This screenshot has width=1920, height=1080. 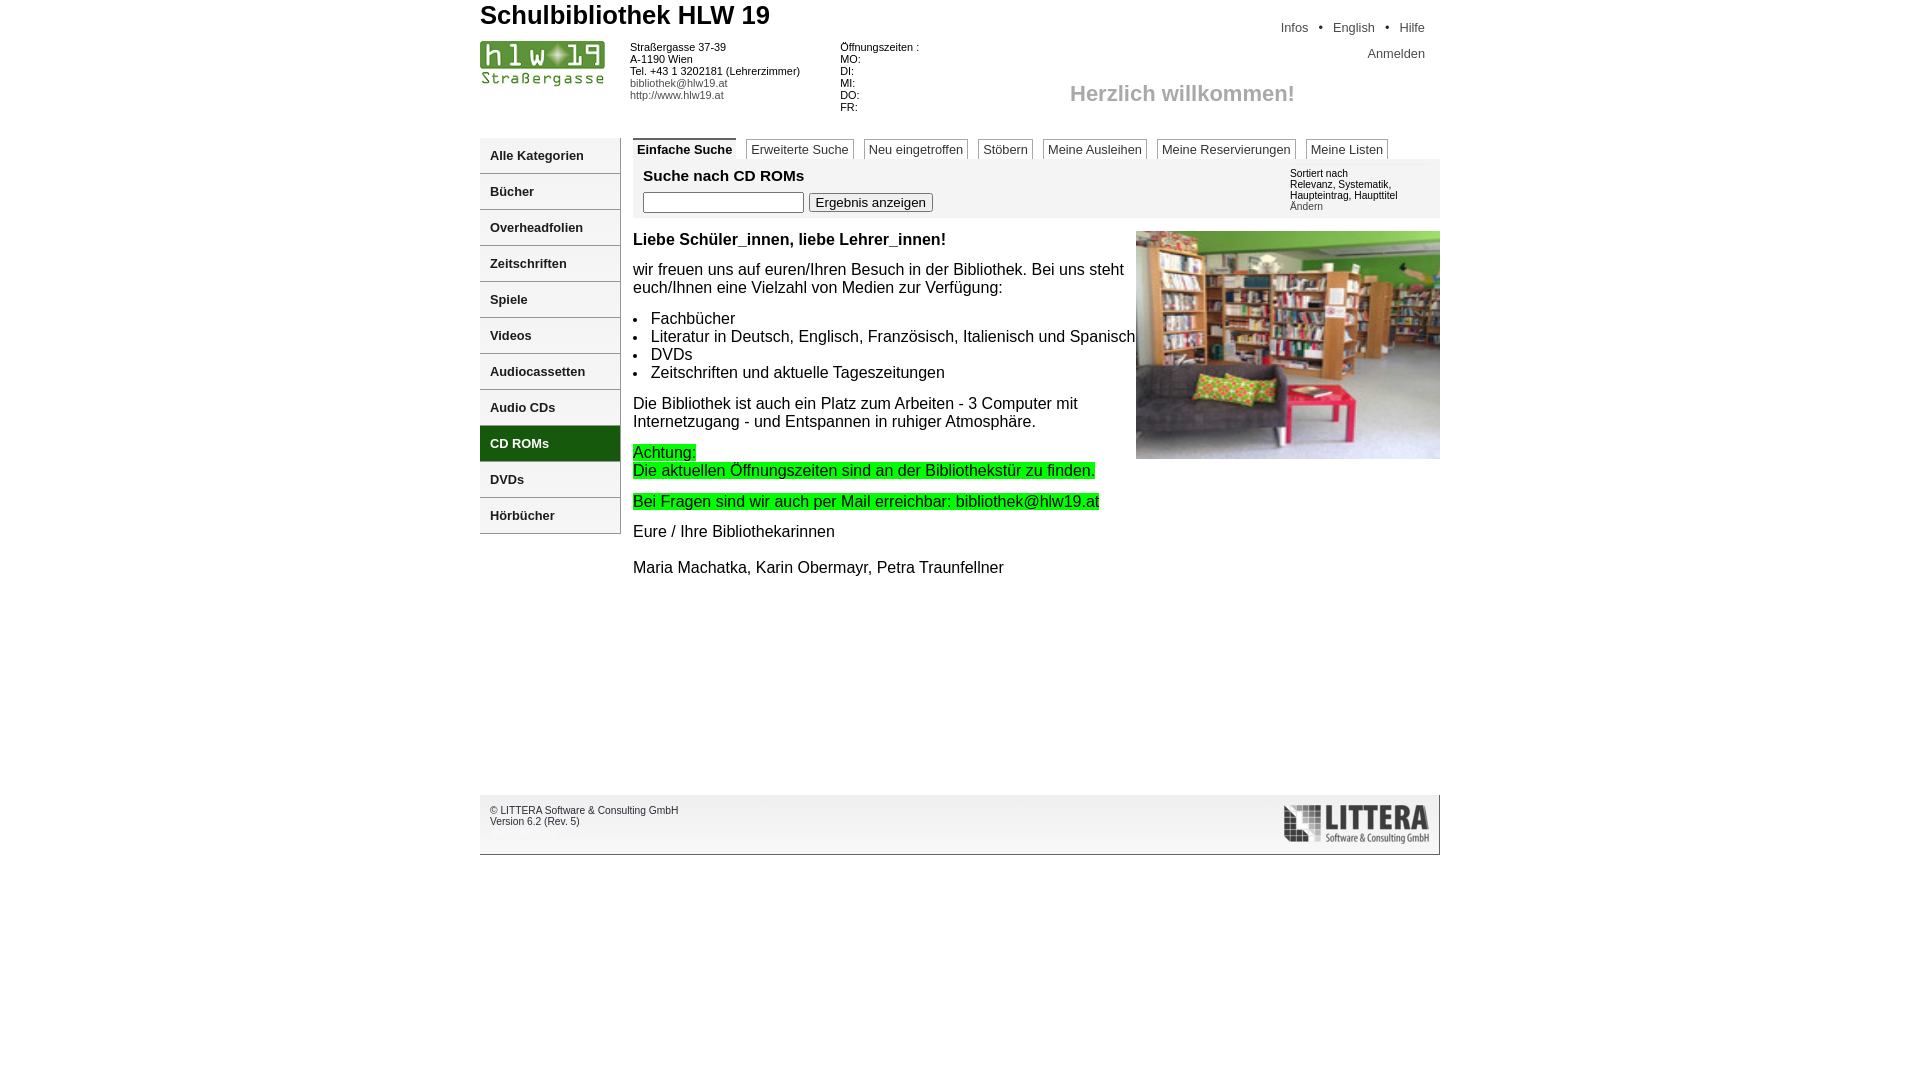 What do you see at coordinates (871, 202) in the screenshot?
I see `Ergebnis anzeigen` at bounding box center [871, 202].